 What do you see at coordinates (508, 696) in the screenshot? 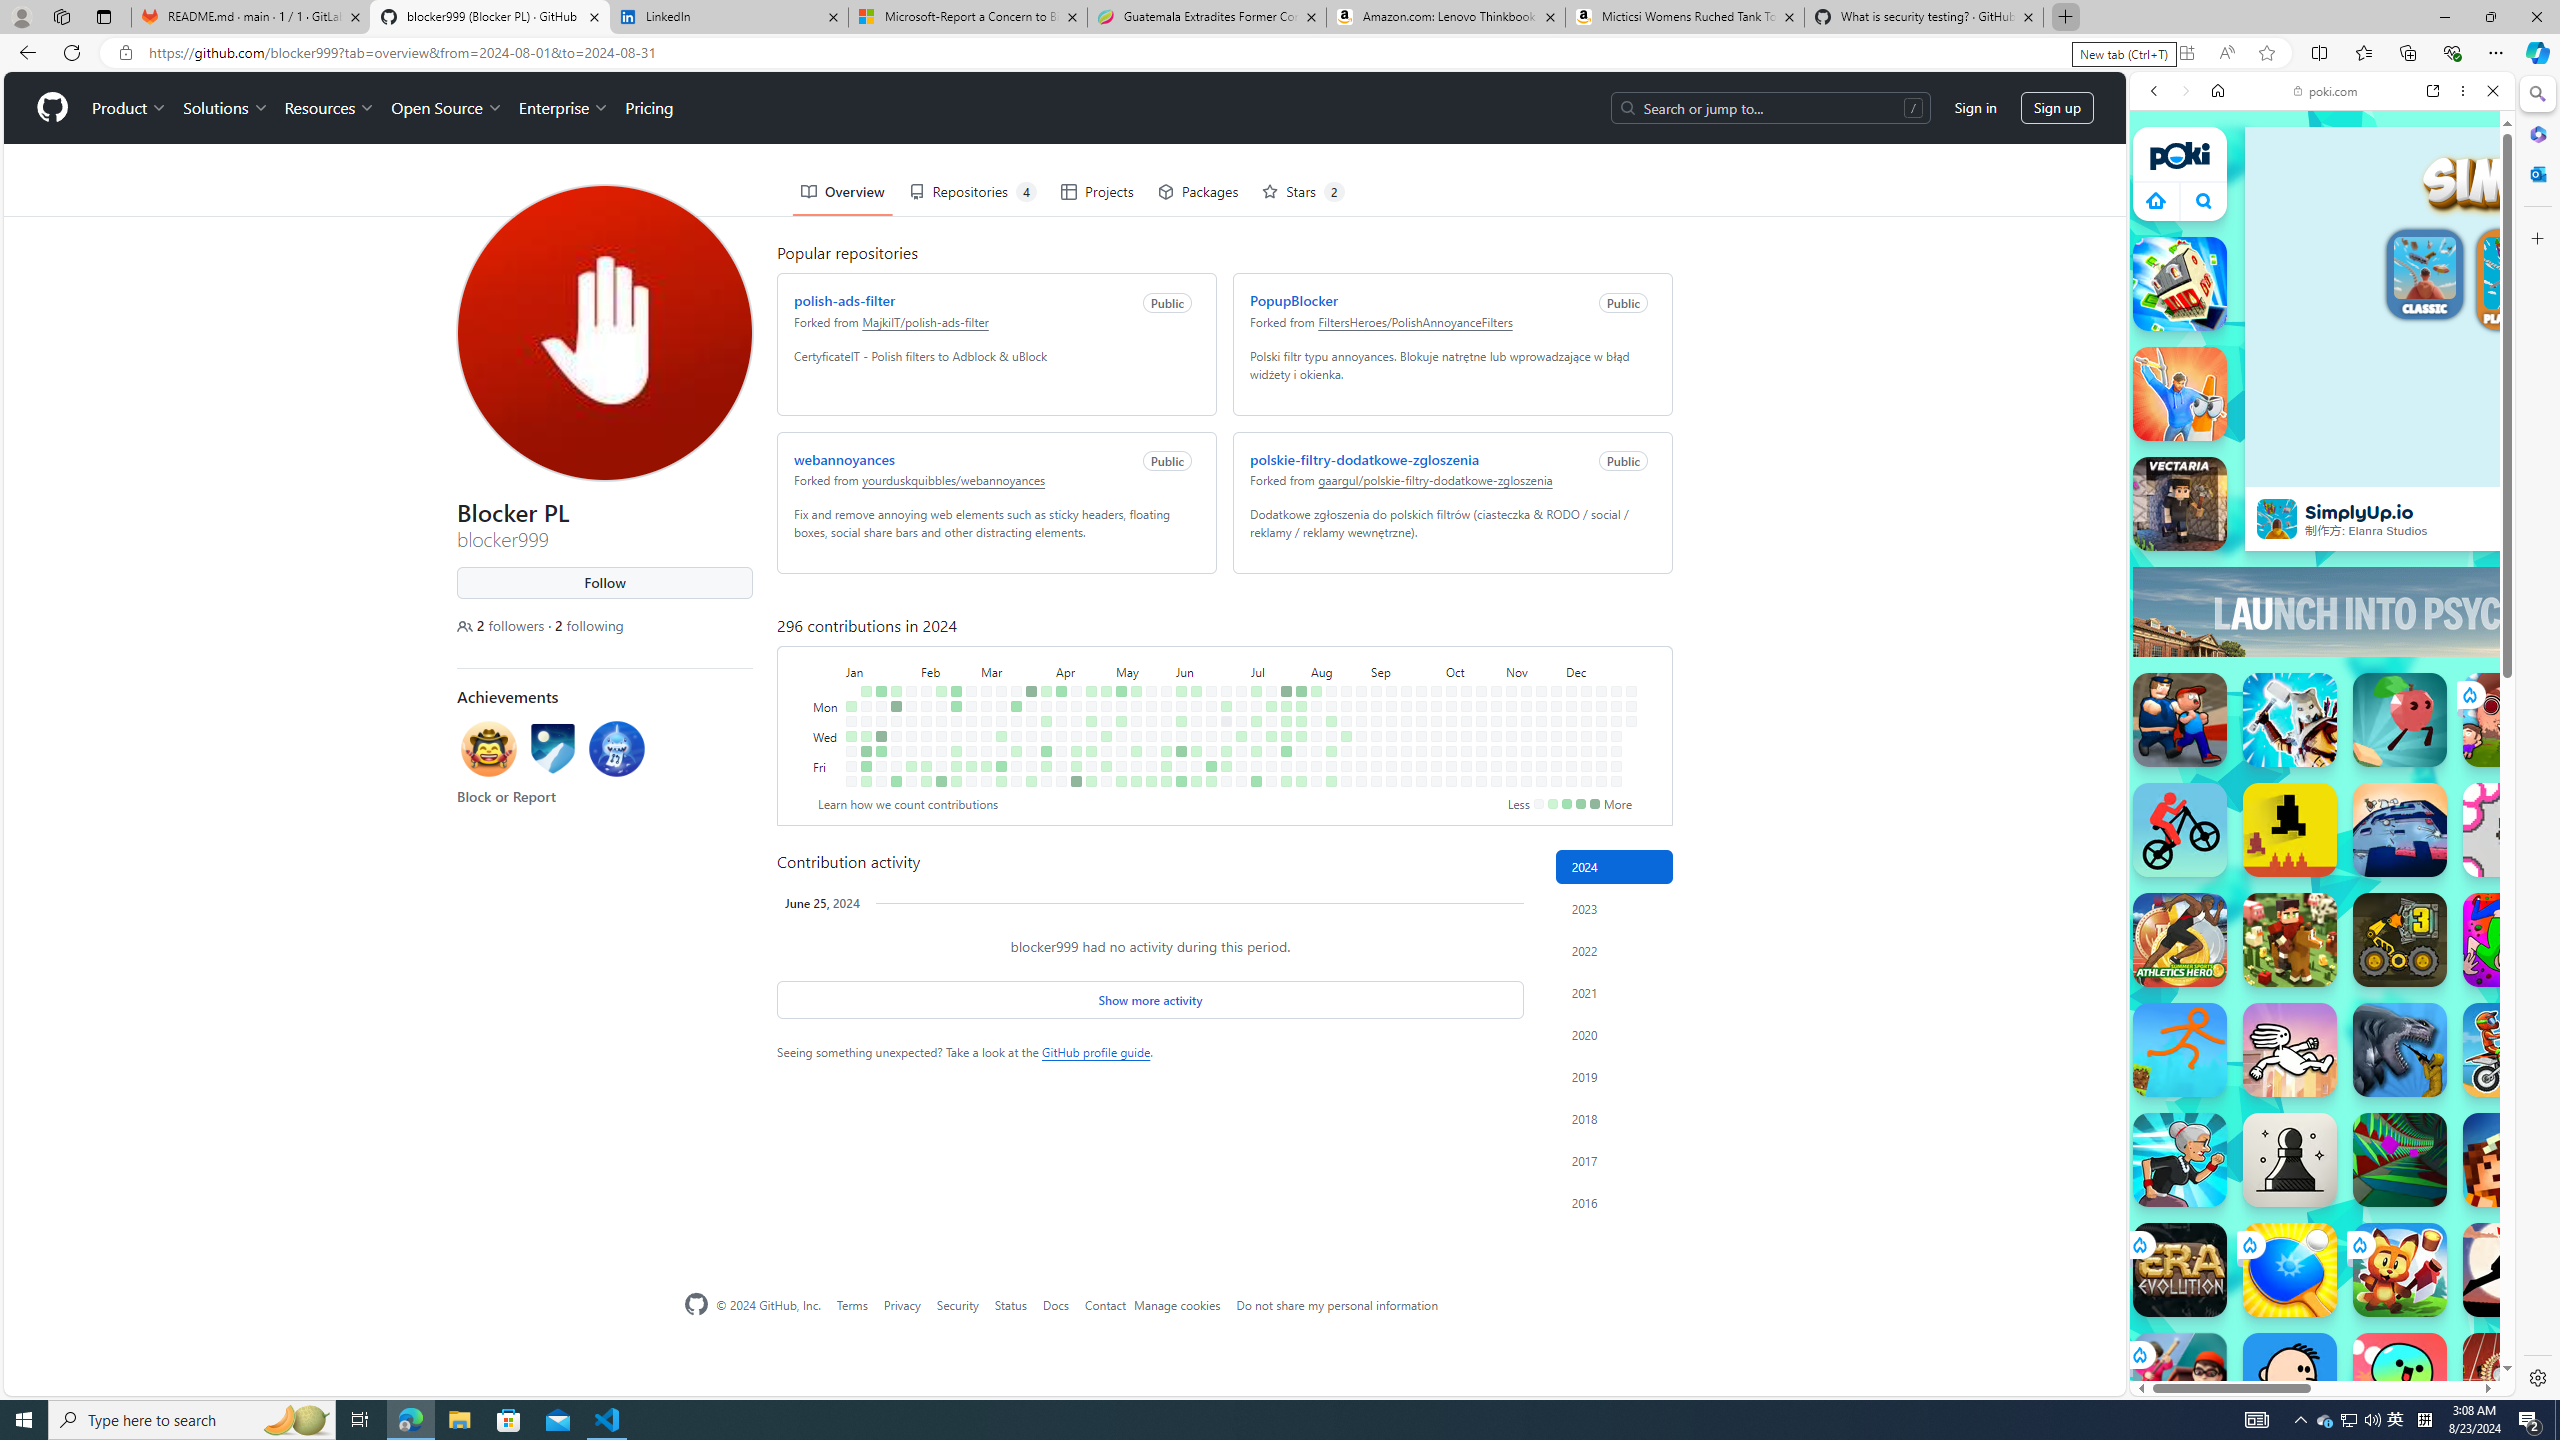
I see `Achievements` at bounding box center [508, 696].